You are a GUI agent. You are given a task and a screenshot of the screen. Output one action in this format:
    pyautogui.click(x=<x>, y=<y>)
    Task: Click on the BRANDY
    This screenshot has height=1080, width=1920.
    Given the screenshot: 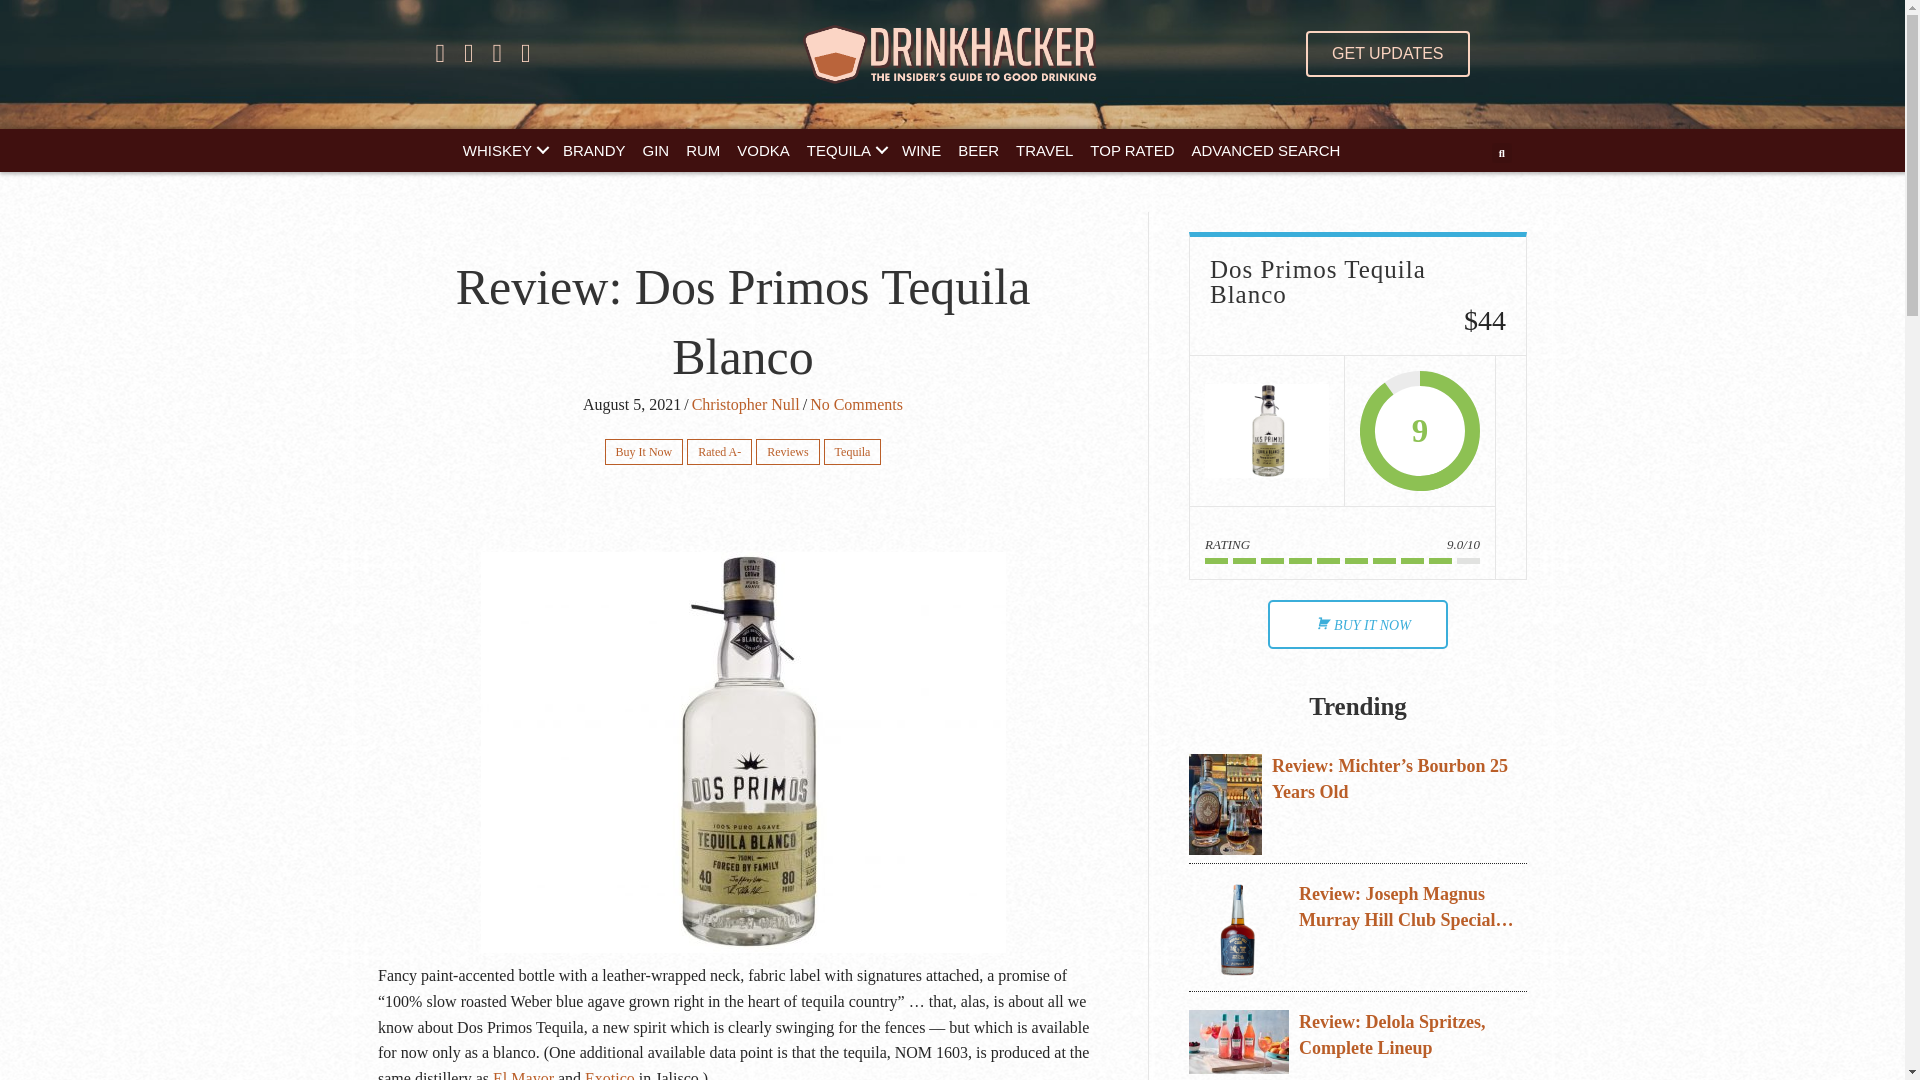 What is the action you would take?
    pyautogui.click(x=594, y=150)
    